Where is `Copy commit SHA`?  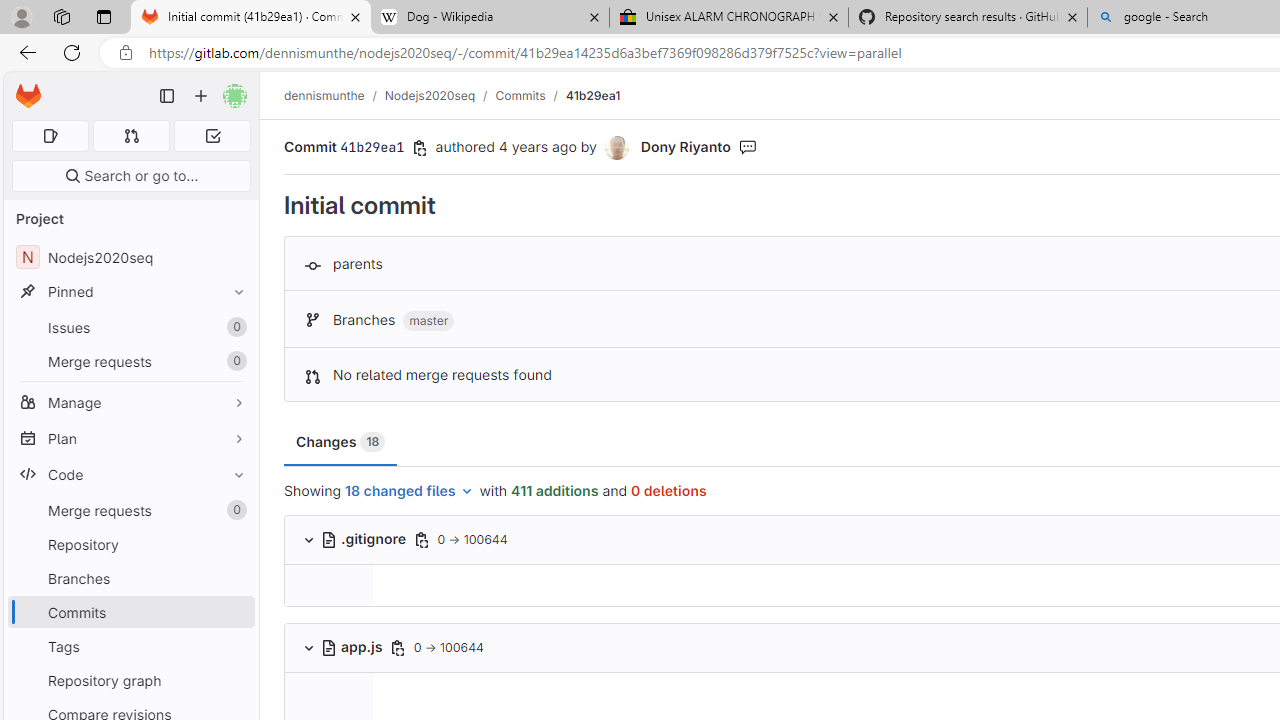
Copy commit SHA is located at coordinates (420, 148).